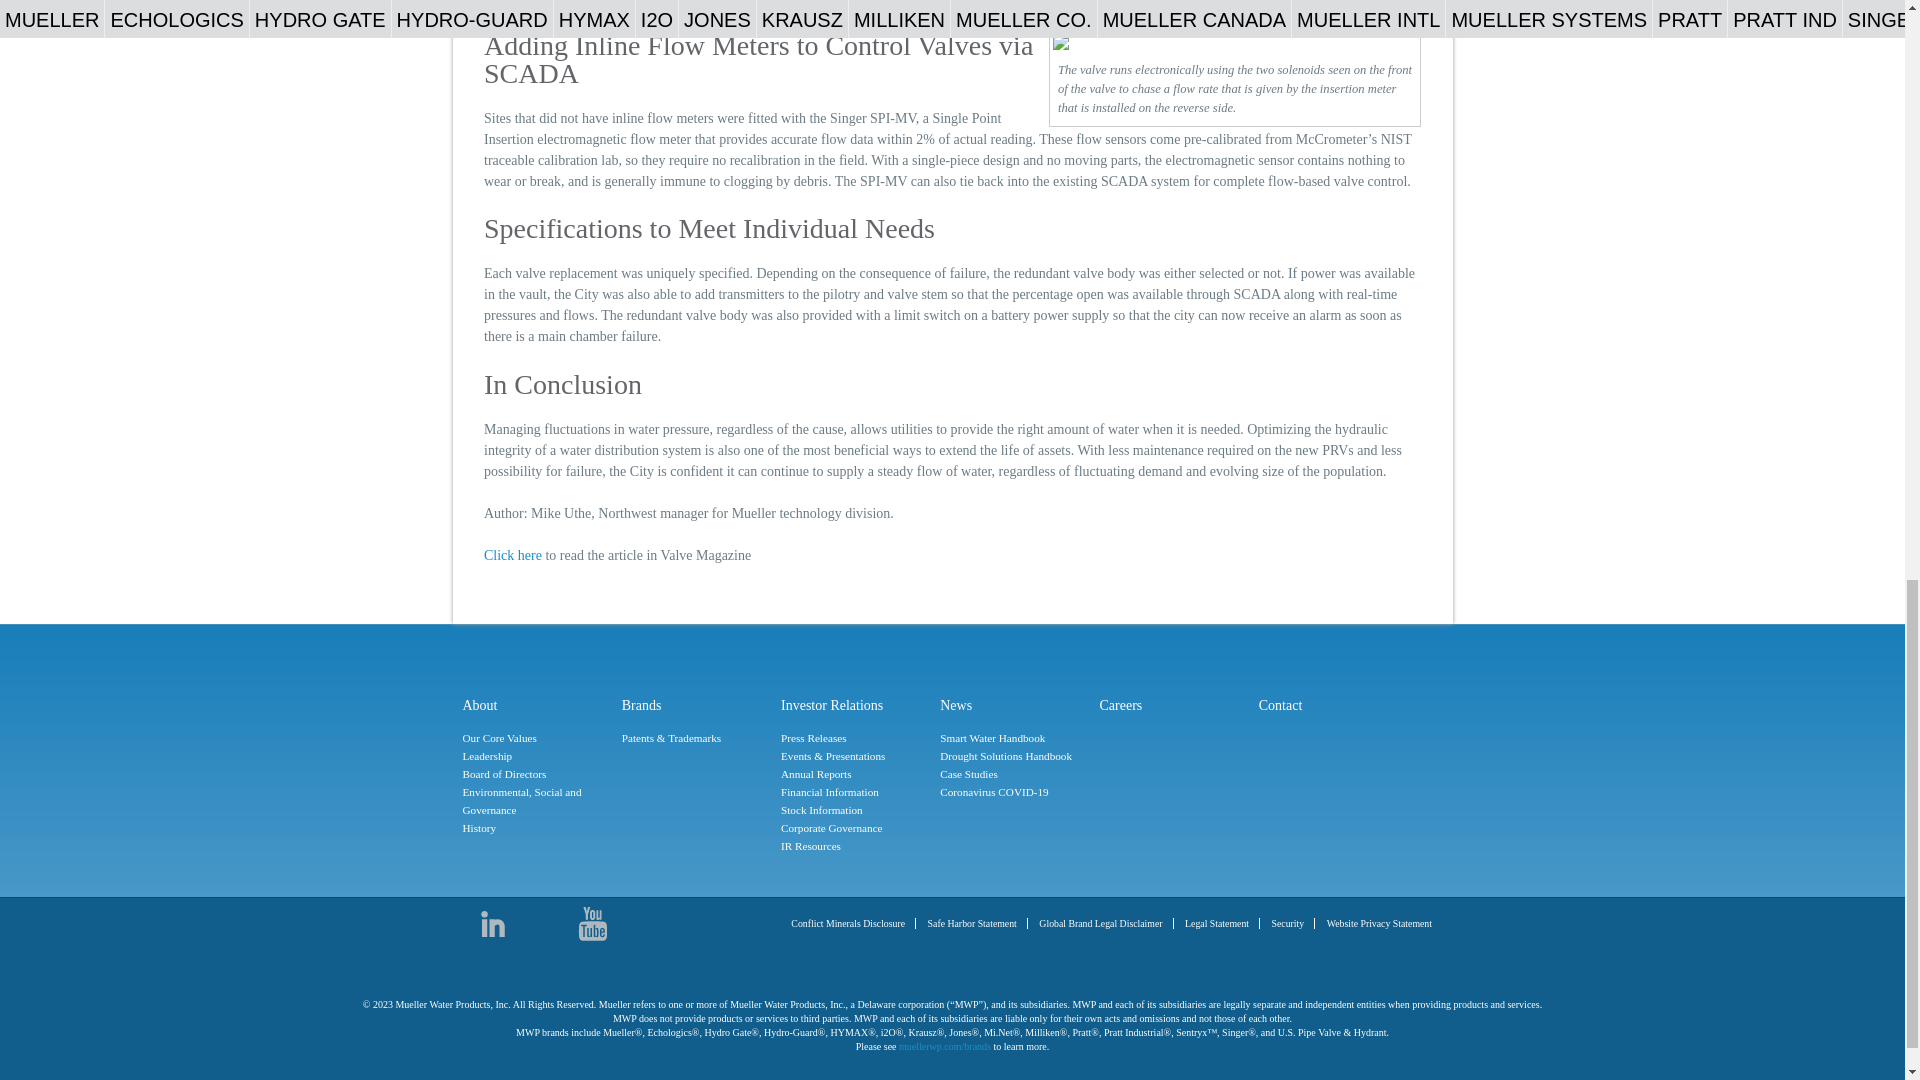 This screenshot has height=1080, width=1920. I want to click on Leadership, so click(535, 756).